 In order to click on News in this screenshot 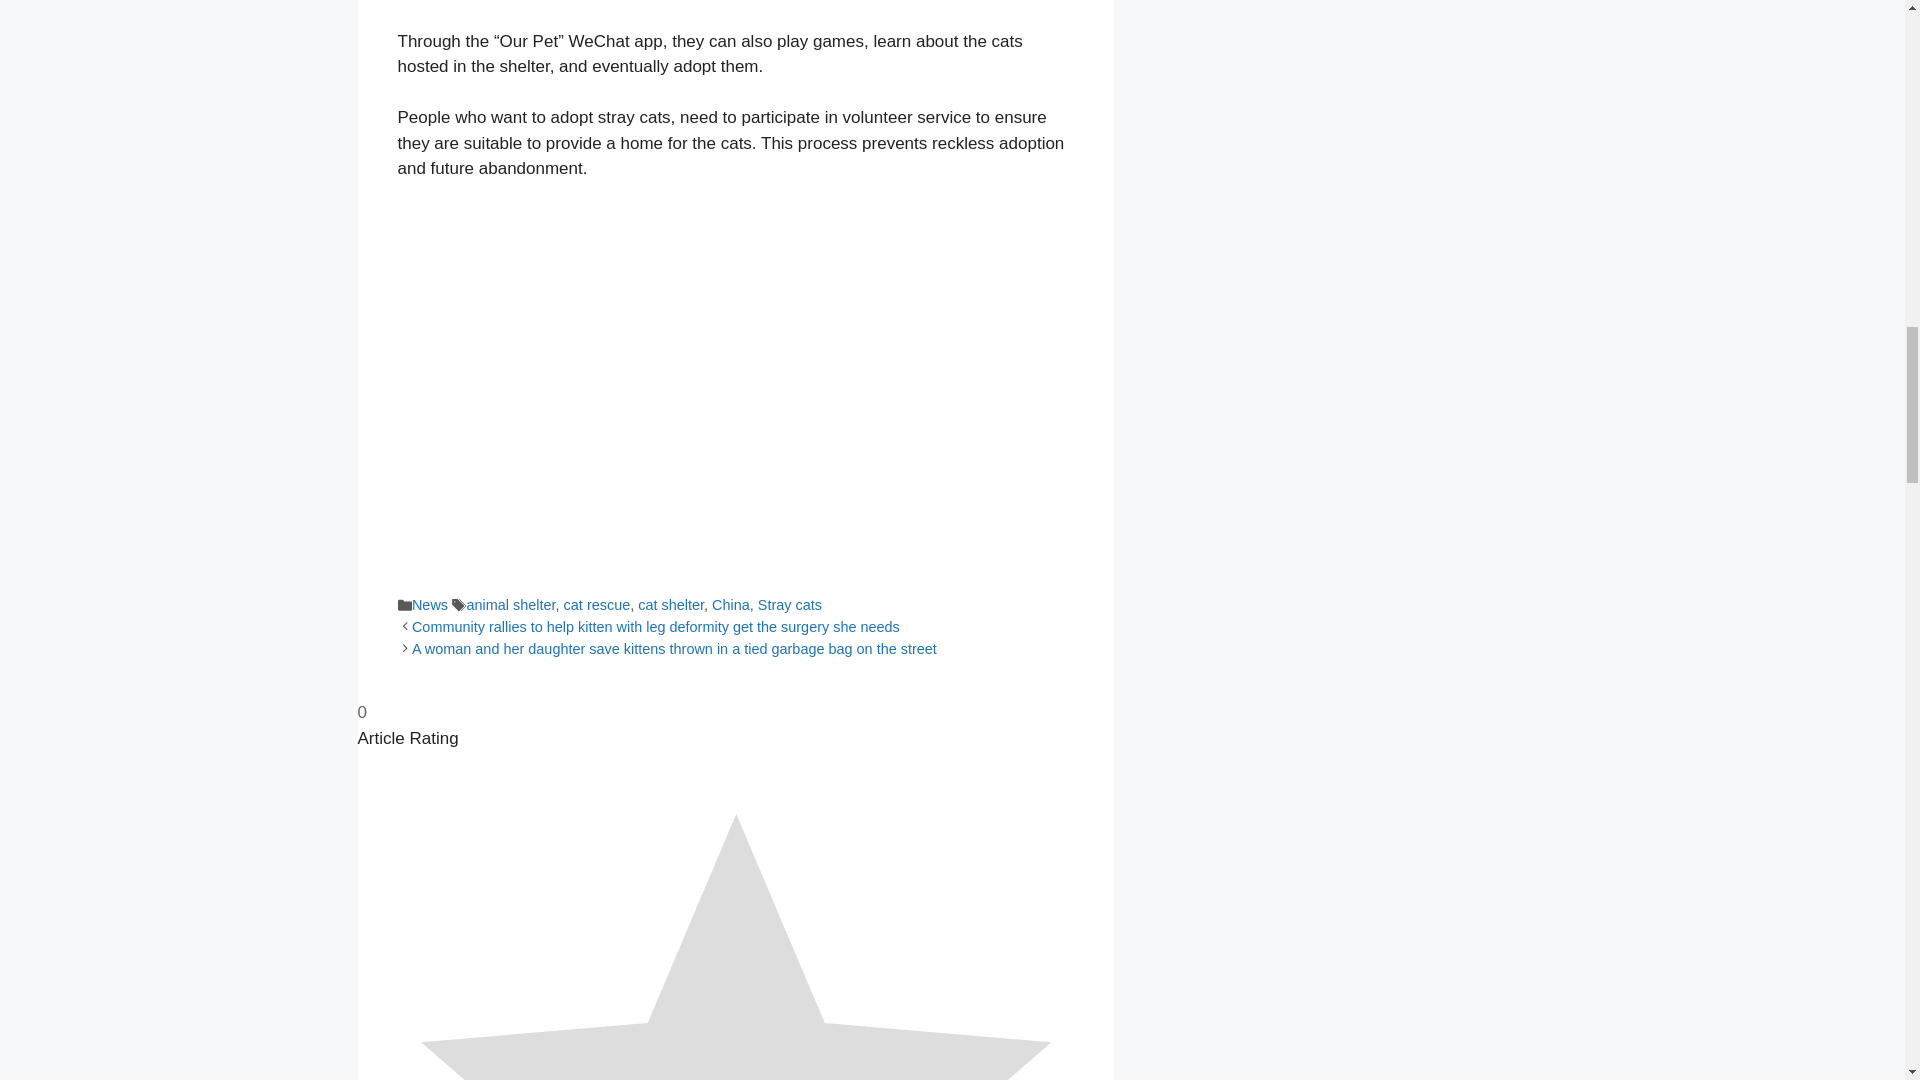, I will do `click(430, 605)`.